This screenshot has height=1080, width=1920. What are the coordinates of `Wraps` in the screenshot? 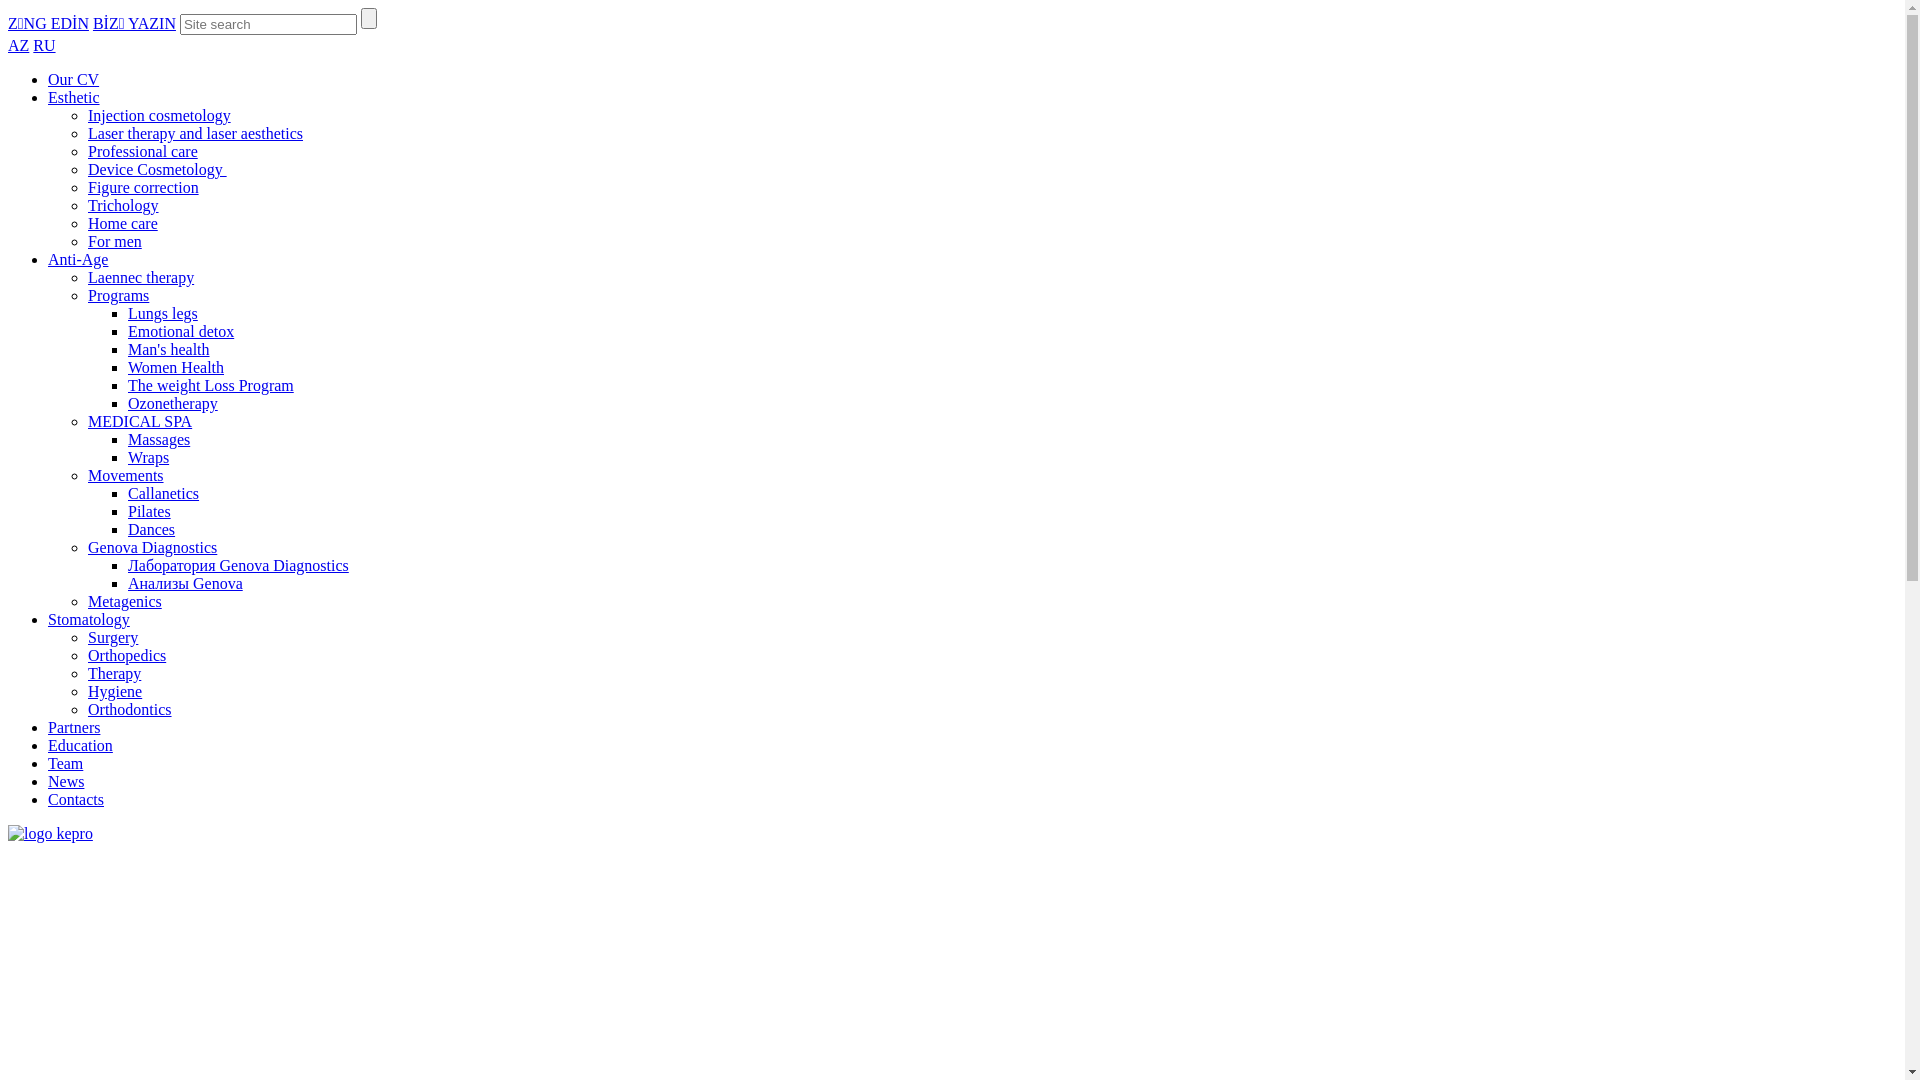 It's located at (148, 458).